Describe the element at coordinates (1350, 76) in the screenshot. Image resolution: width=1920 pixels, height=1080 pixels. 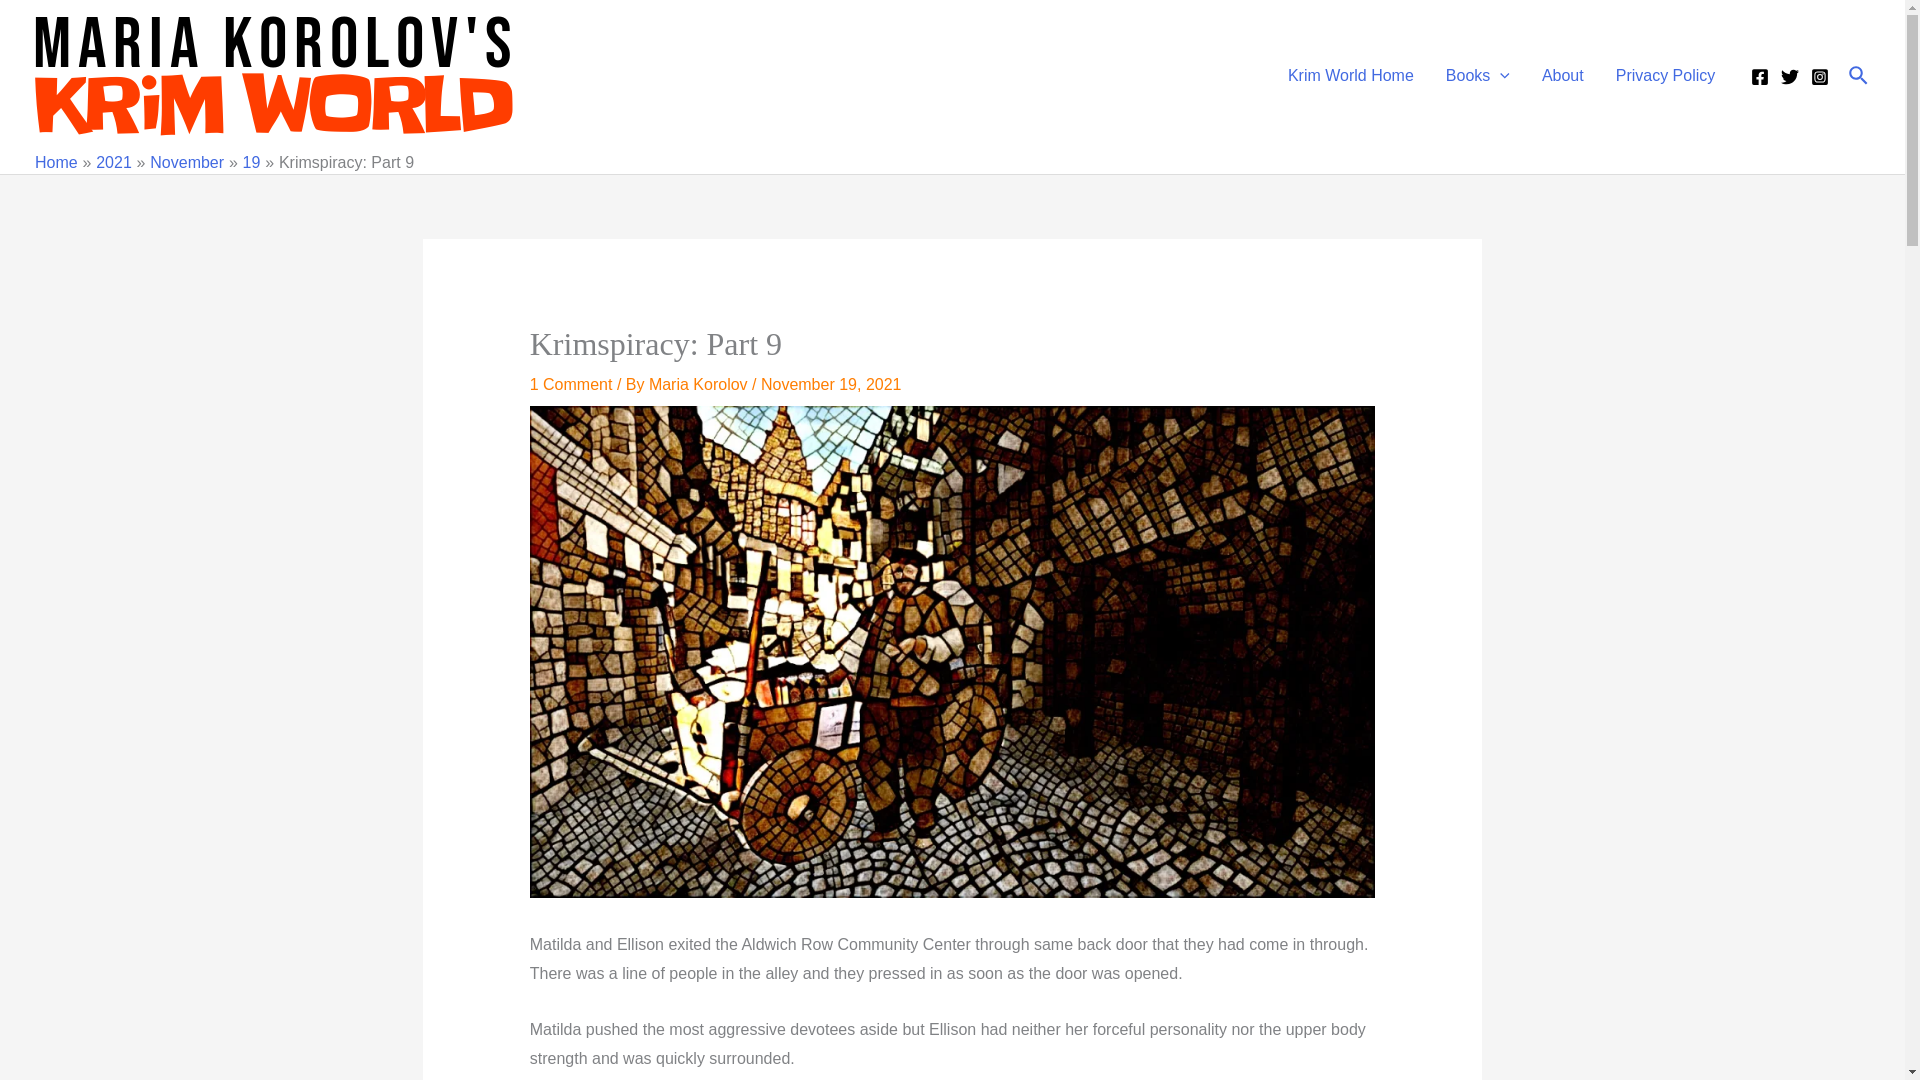
I see `Krim World Home` at that location.